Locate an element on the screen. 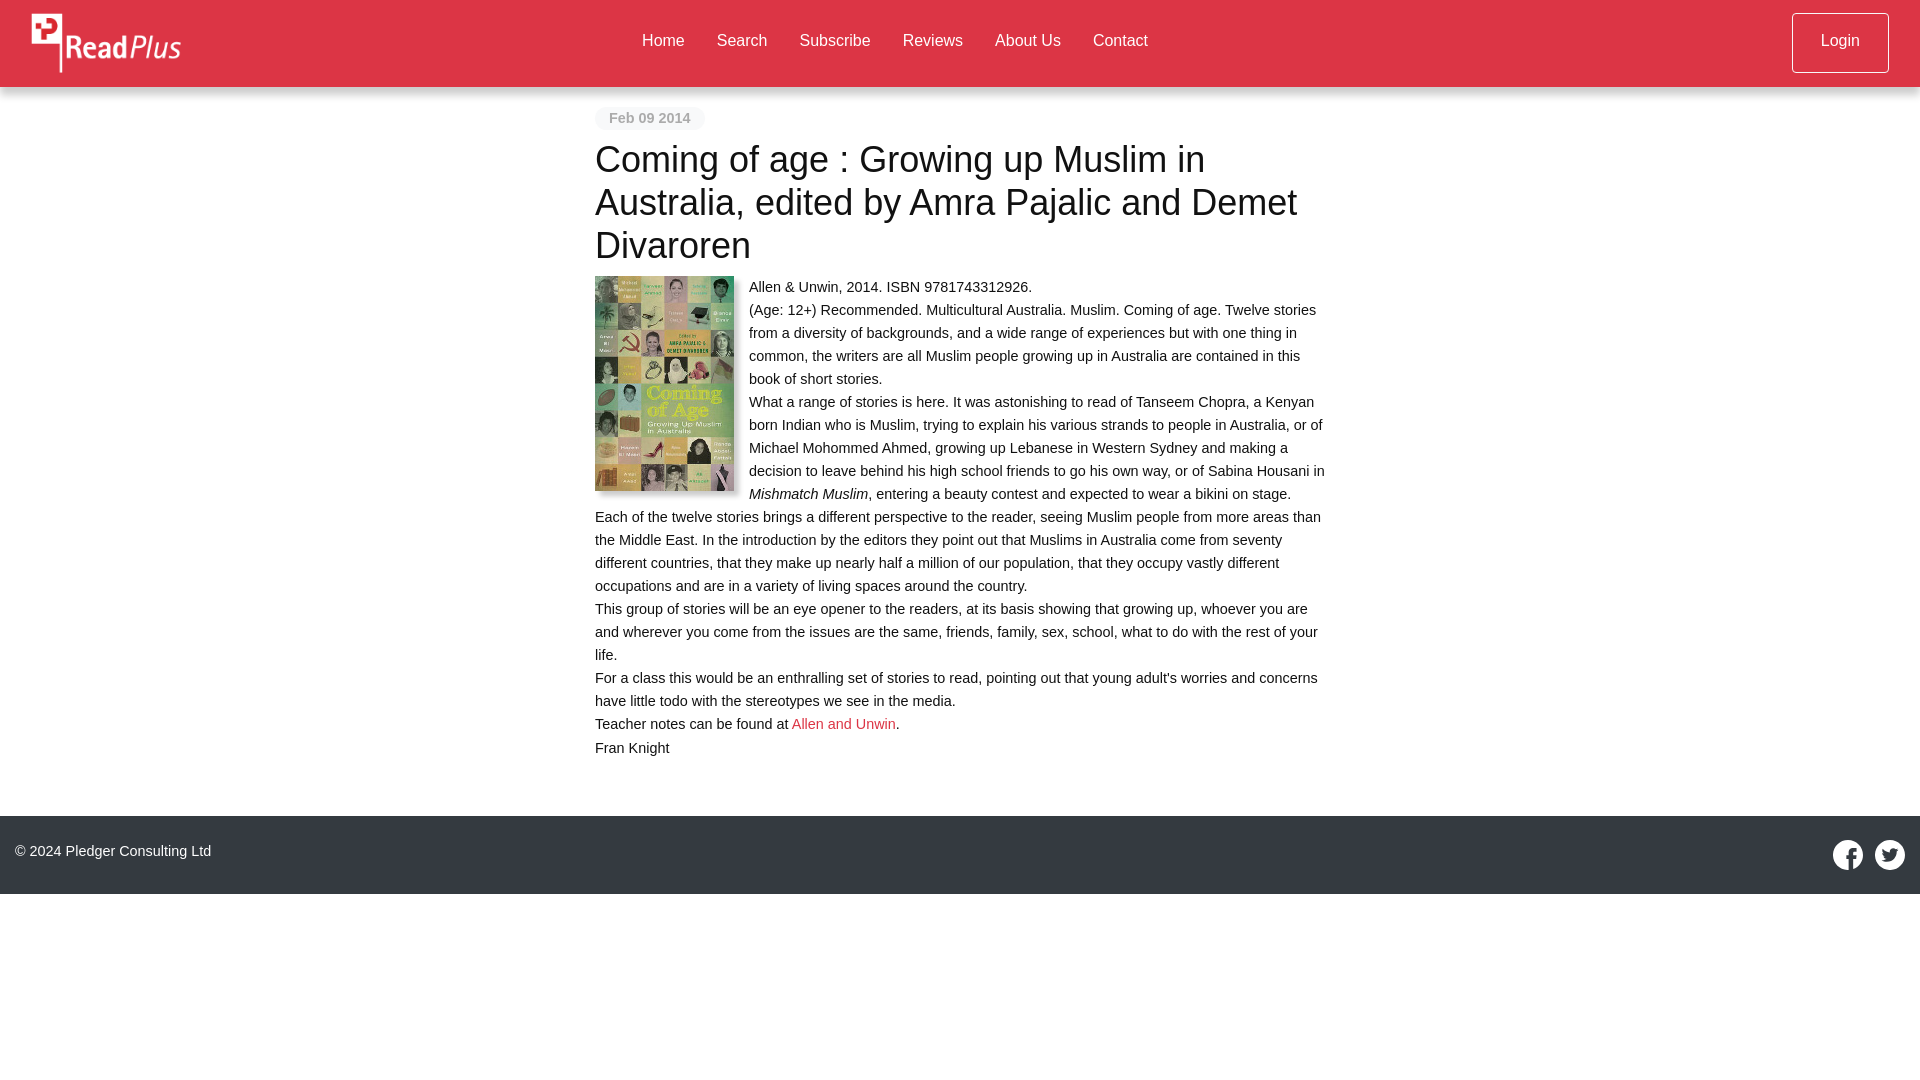 The height and width of the screenshot is (1080, 1920). Allen and Unwin is located at coordinates (844, 724).